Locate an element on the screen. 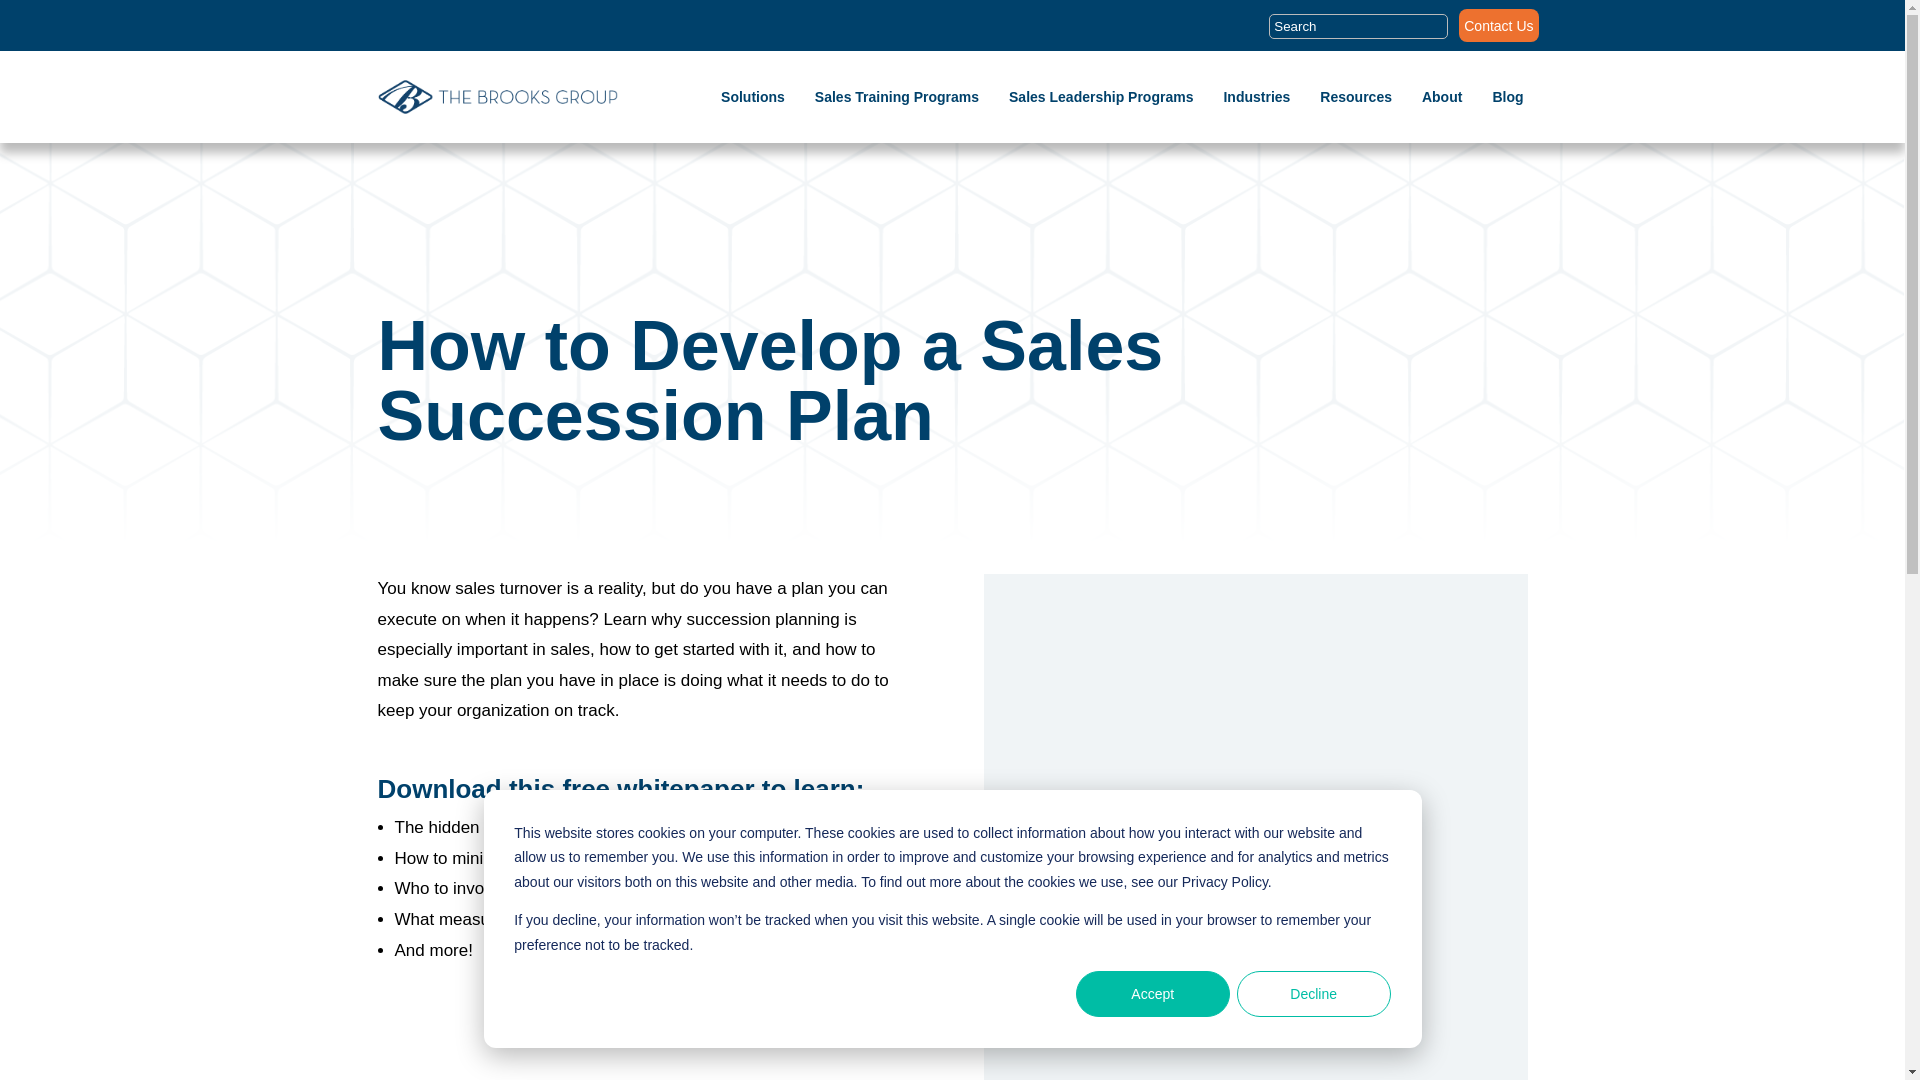  Contact Us is located at coordinates (1498, 30).